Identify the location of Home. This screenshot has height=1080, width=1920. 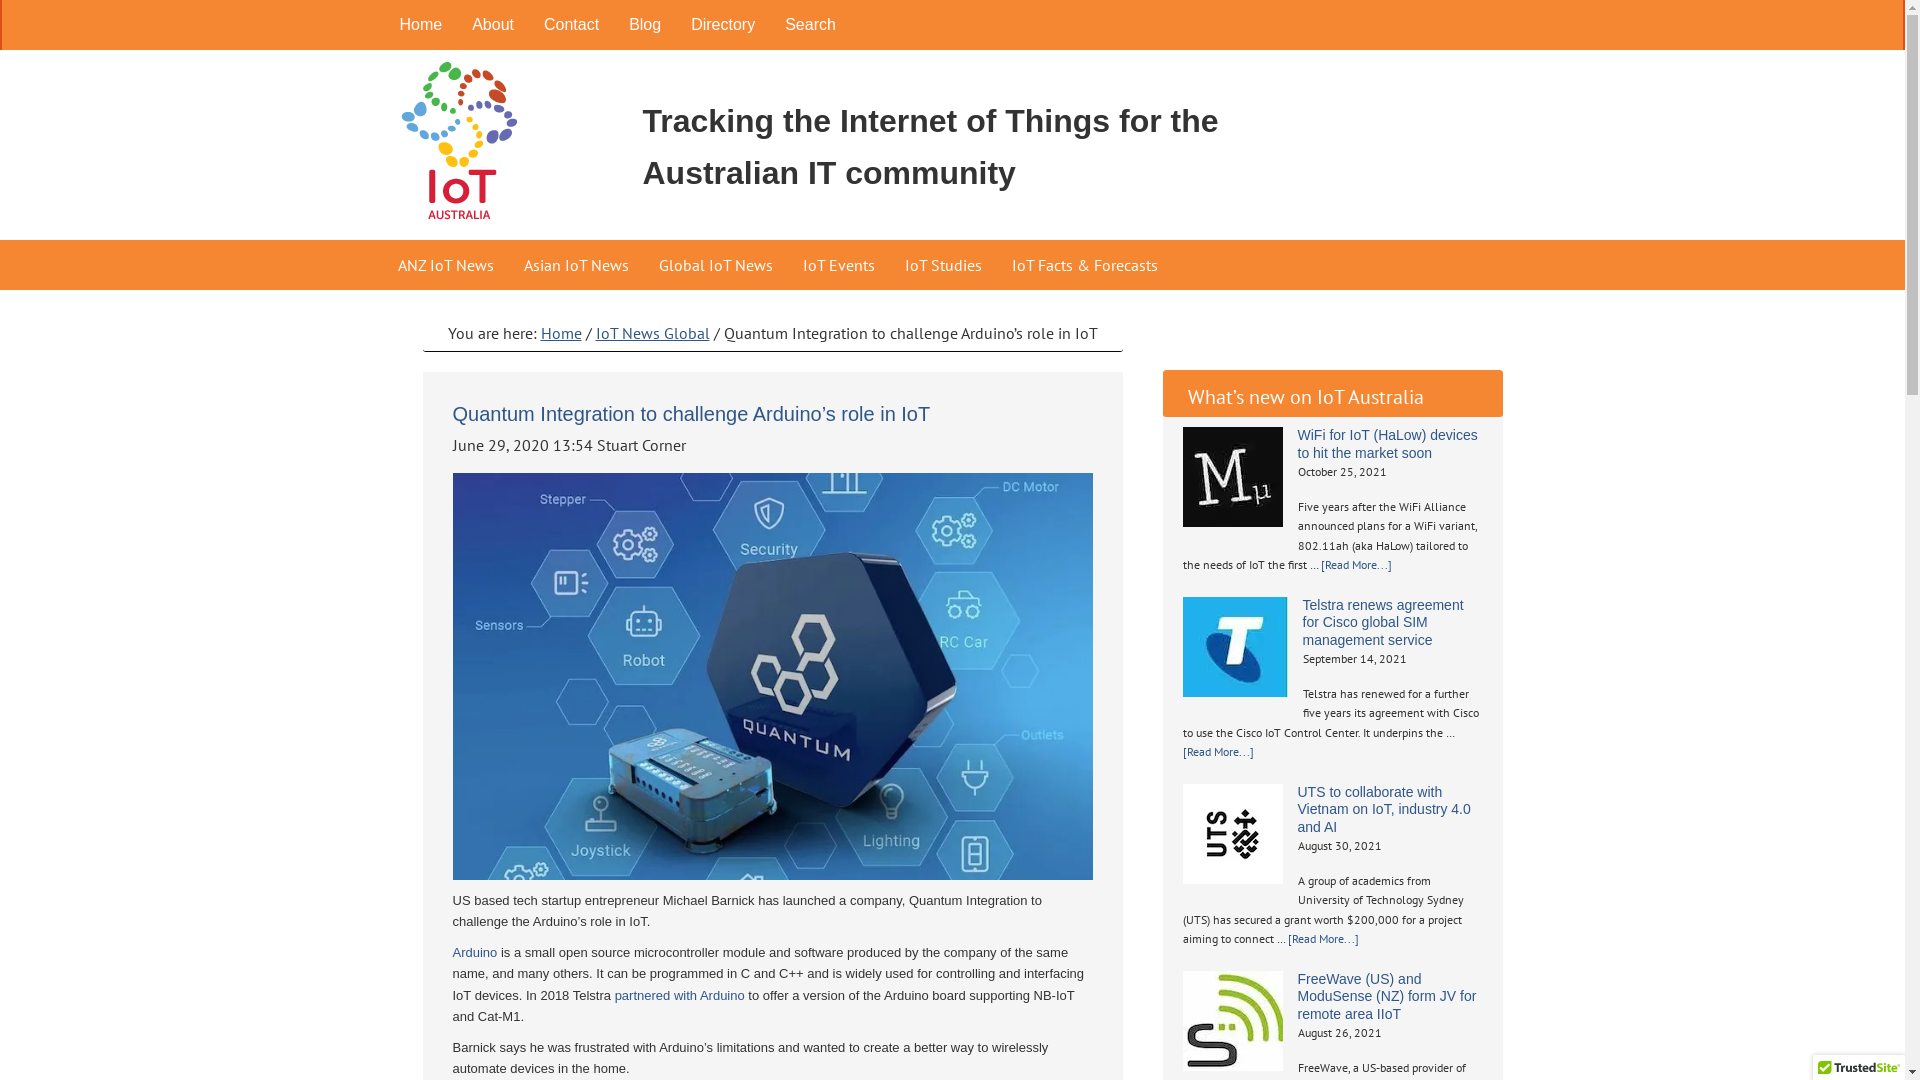
(560, 333).